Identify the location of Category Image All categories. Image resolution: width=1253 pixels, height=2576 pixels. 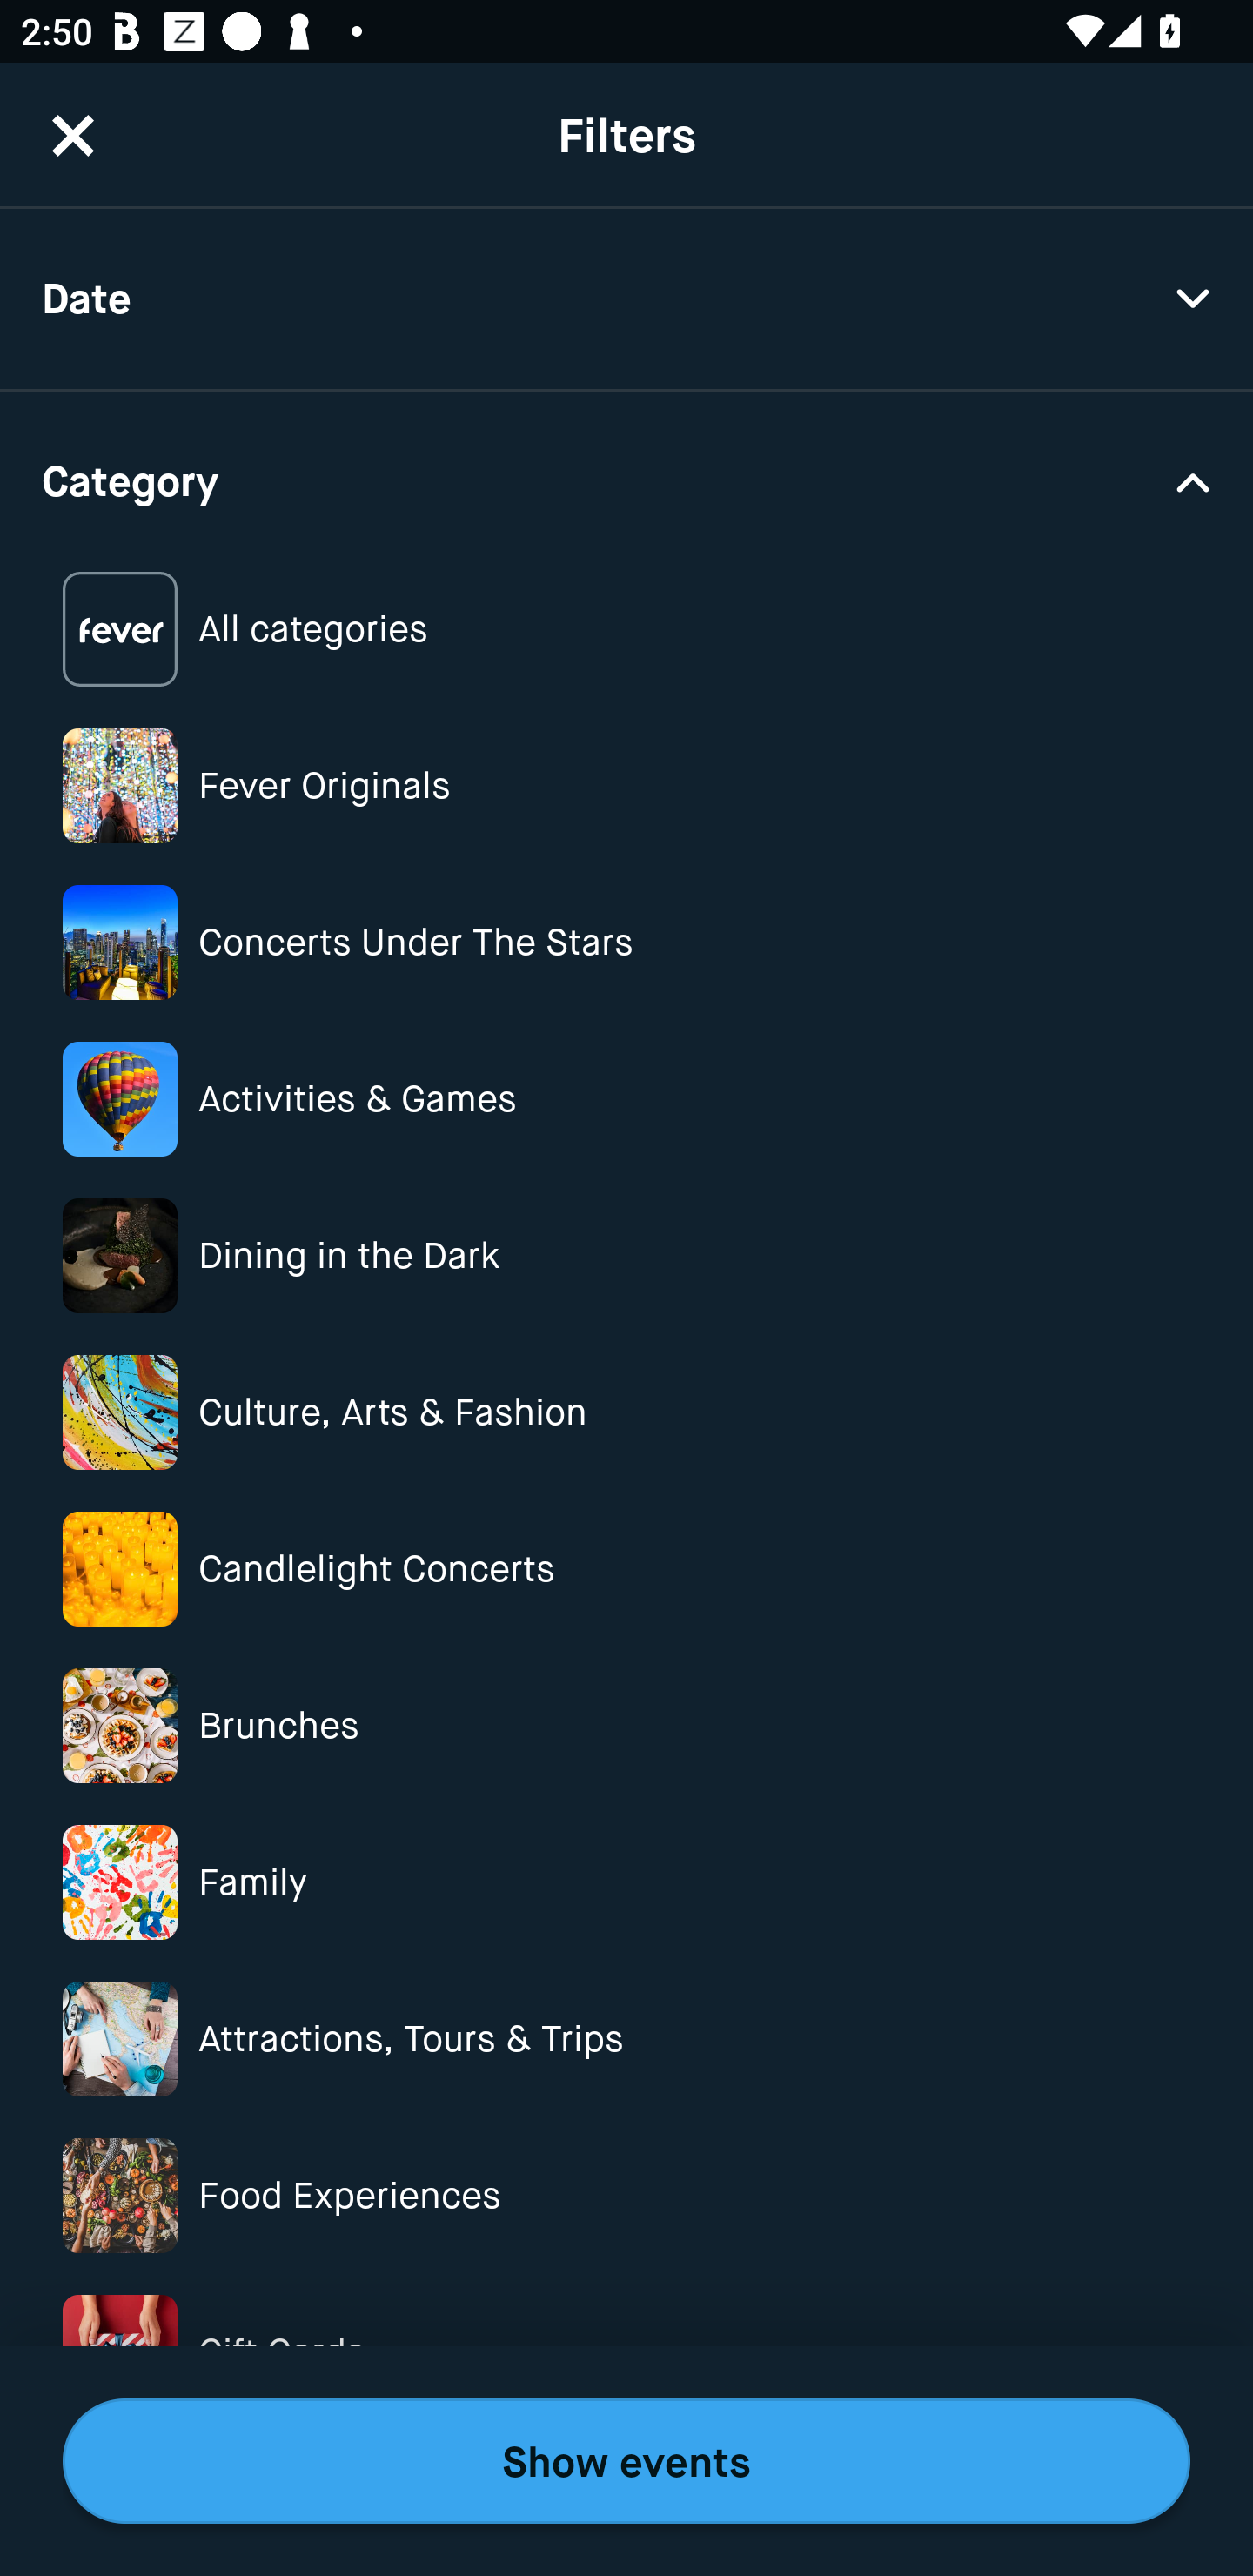
(626, 630).